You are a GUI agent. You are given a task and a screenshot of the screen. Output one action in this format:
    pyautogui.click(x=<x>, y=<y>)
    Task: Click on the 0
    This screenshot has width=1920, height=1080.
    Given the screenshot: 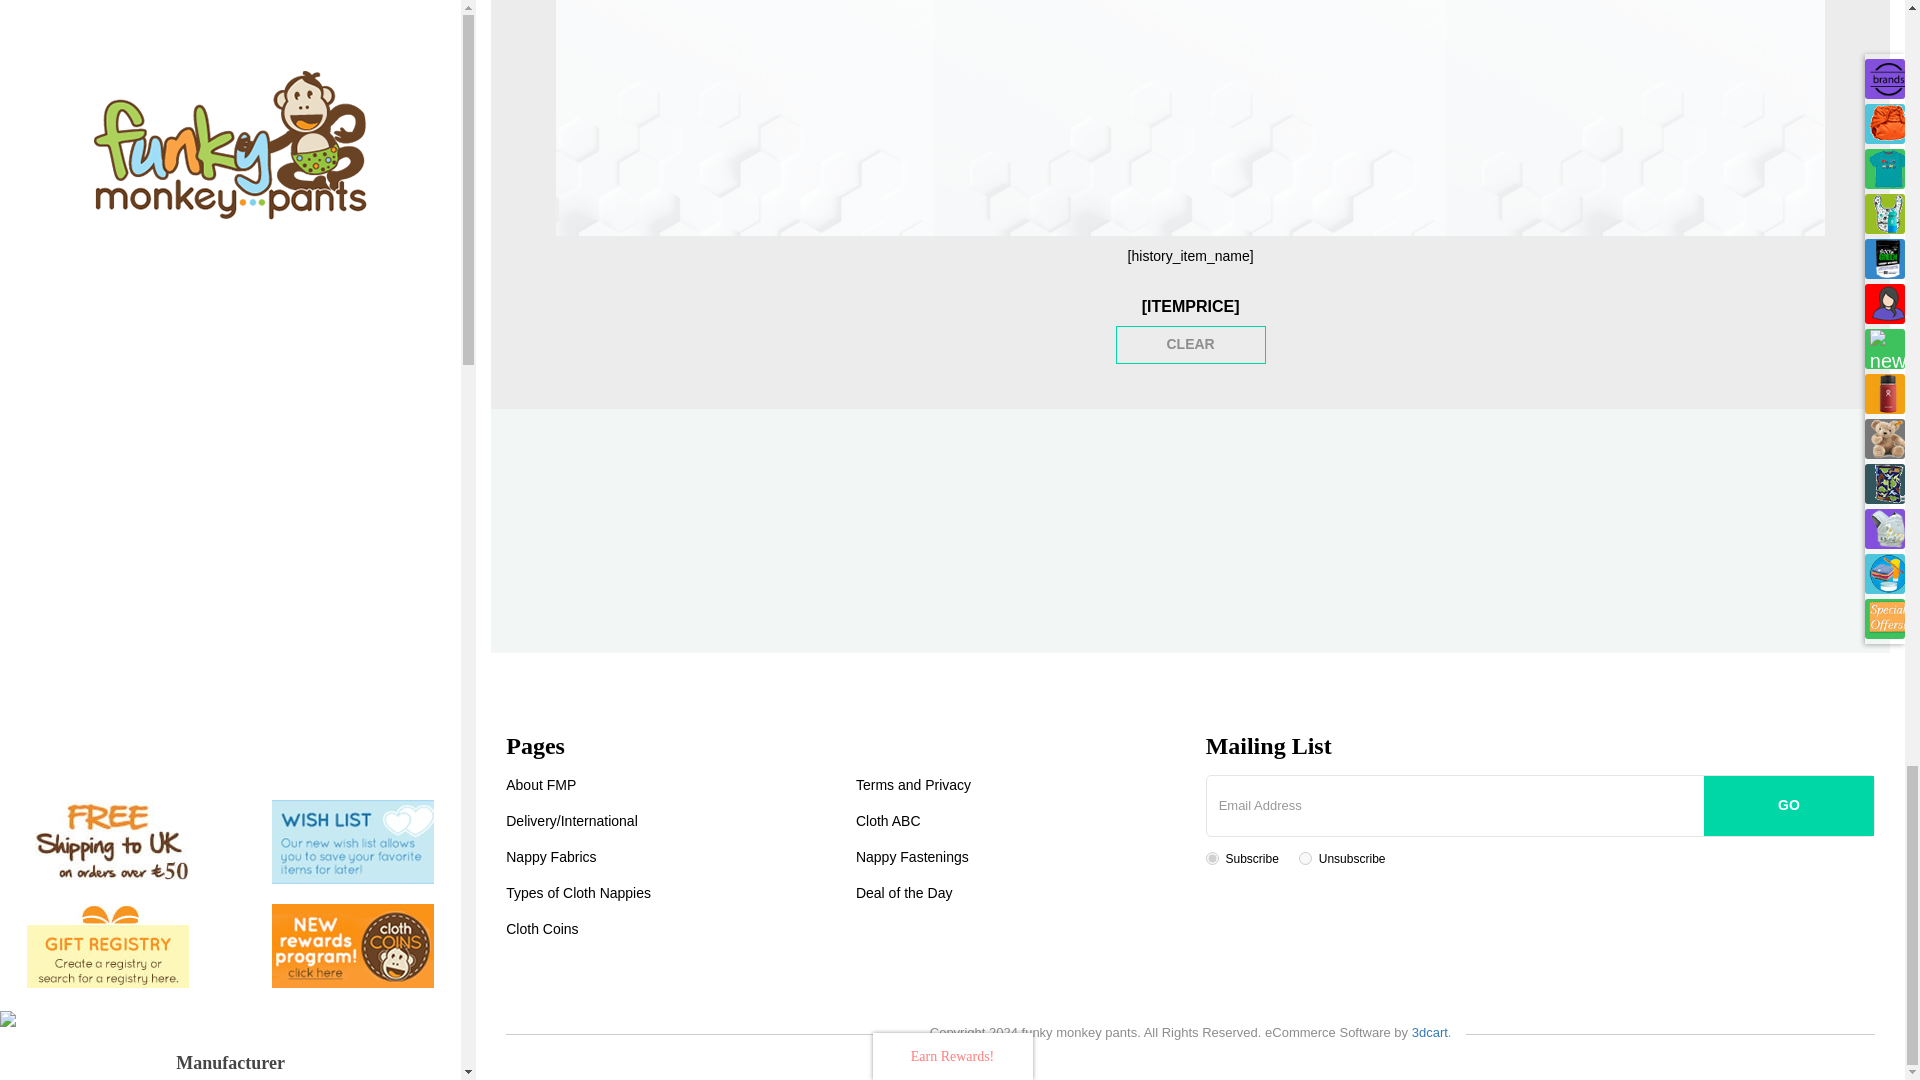 What is the action you would take?
    pyautogui.click(x=1305, y=858)
    